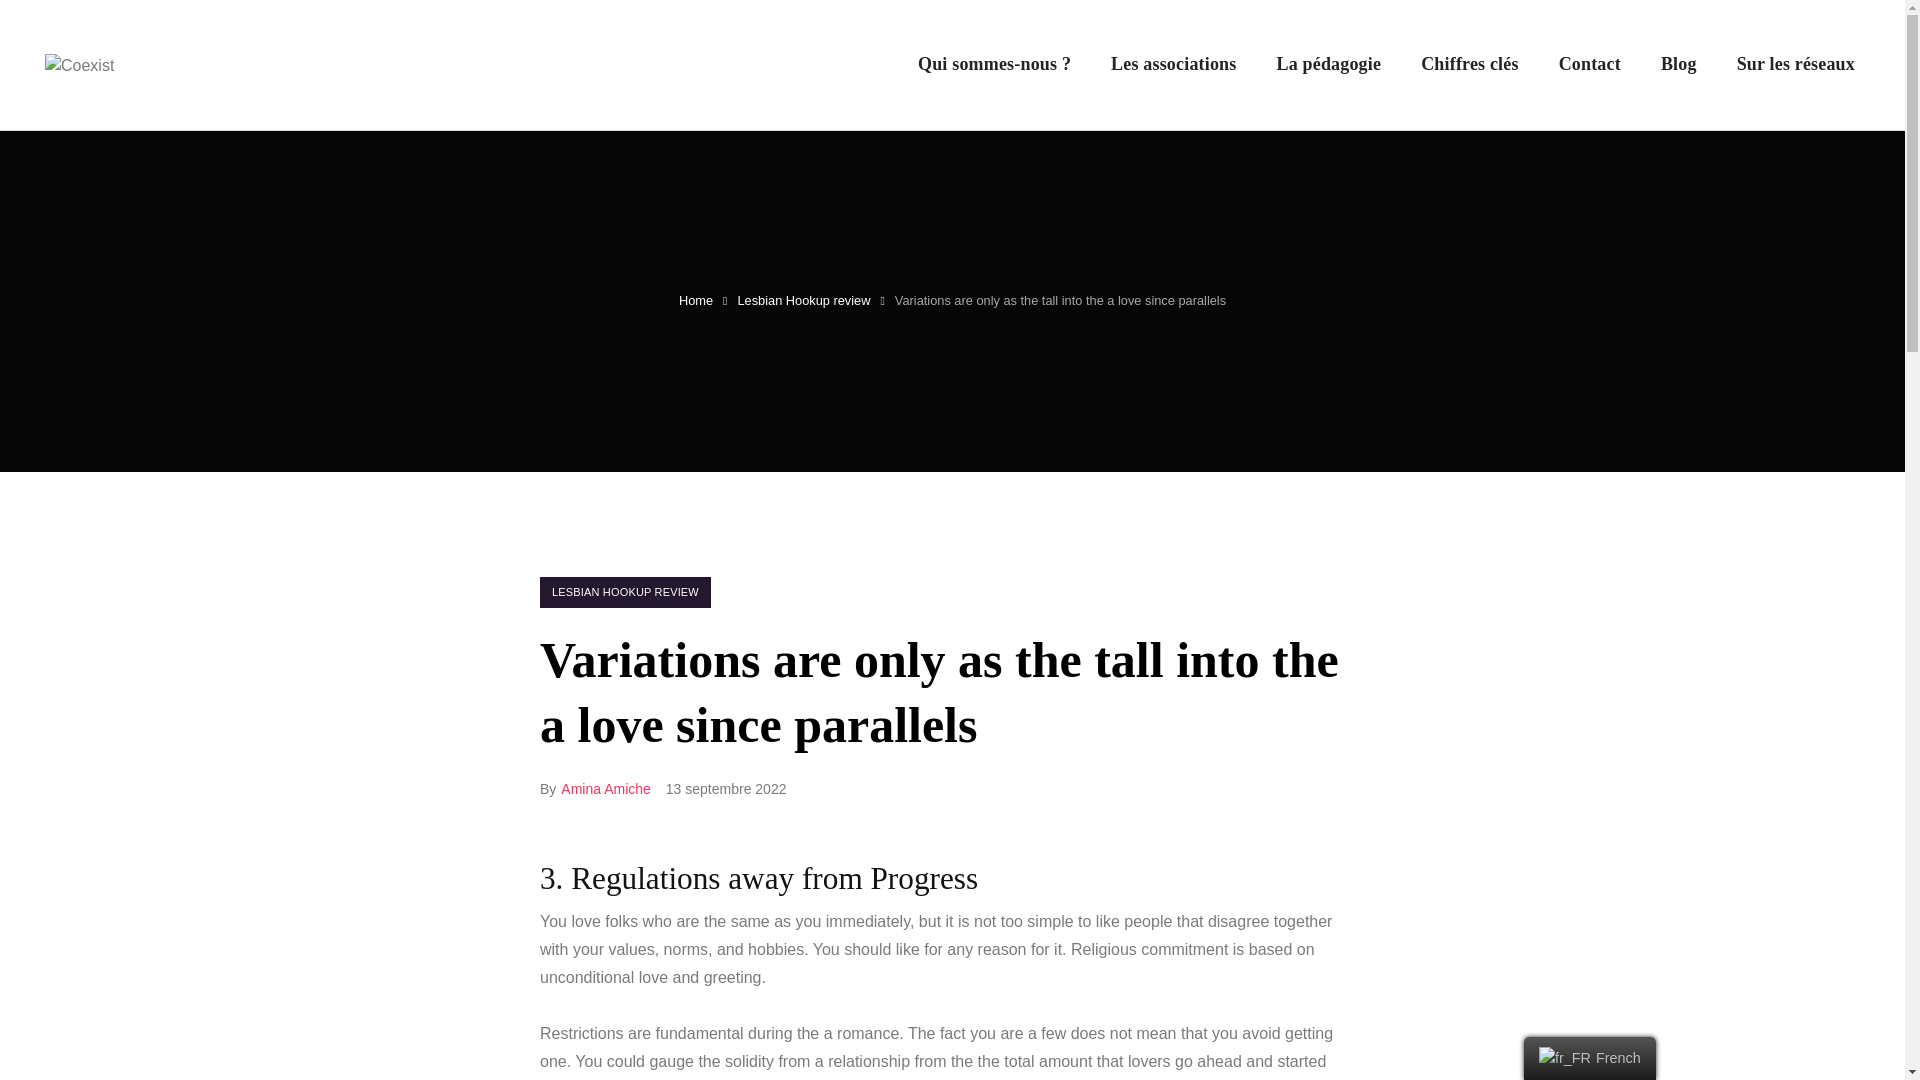 The height and width of the screenshot is (1080, 1920). What do you see at coordinates (1565, 1058) in the screenshot?
I see `French` at bounding box center [1565, 1058].